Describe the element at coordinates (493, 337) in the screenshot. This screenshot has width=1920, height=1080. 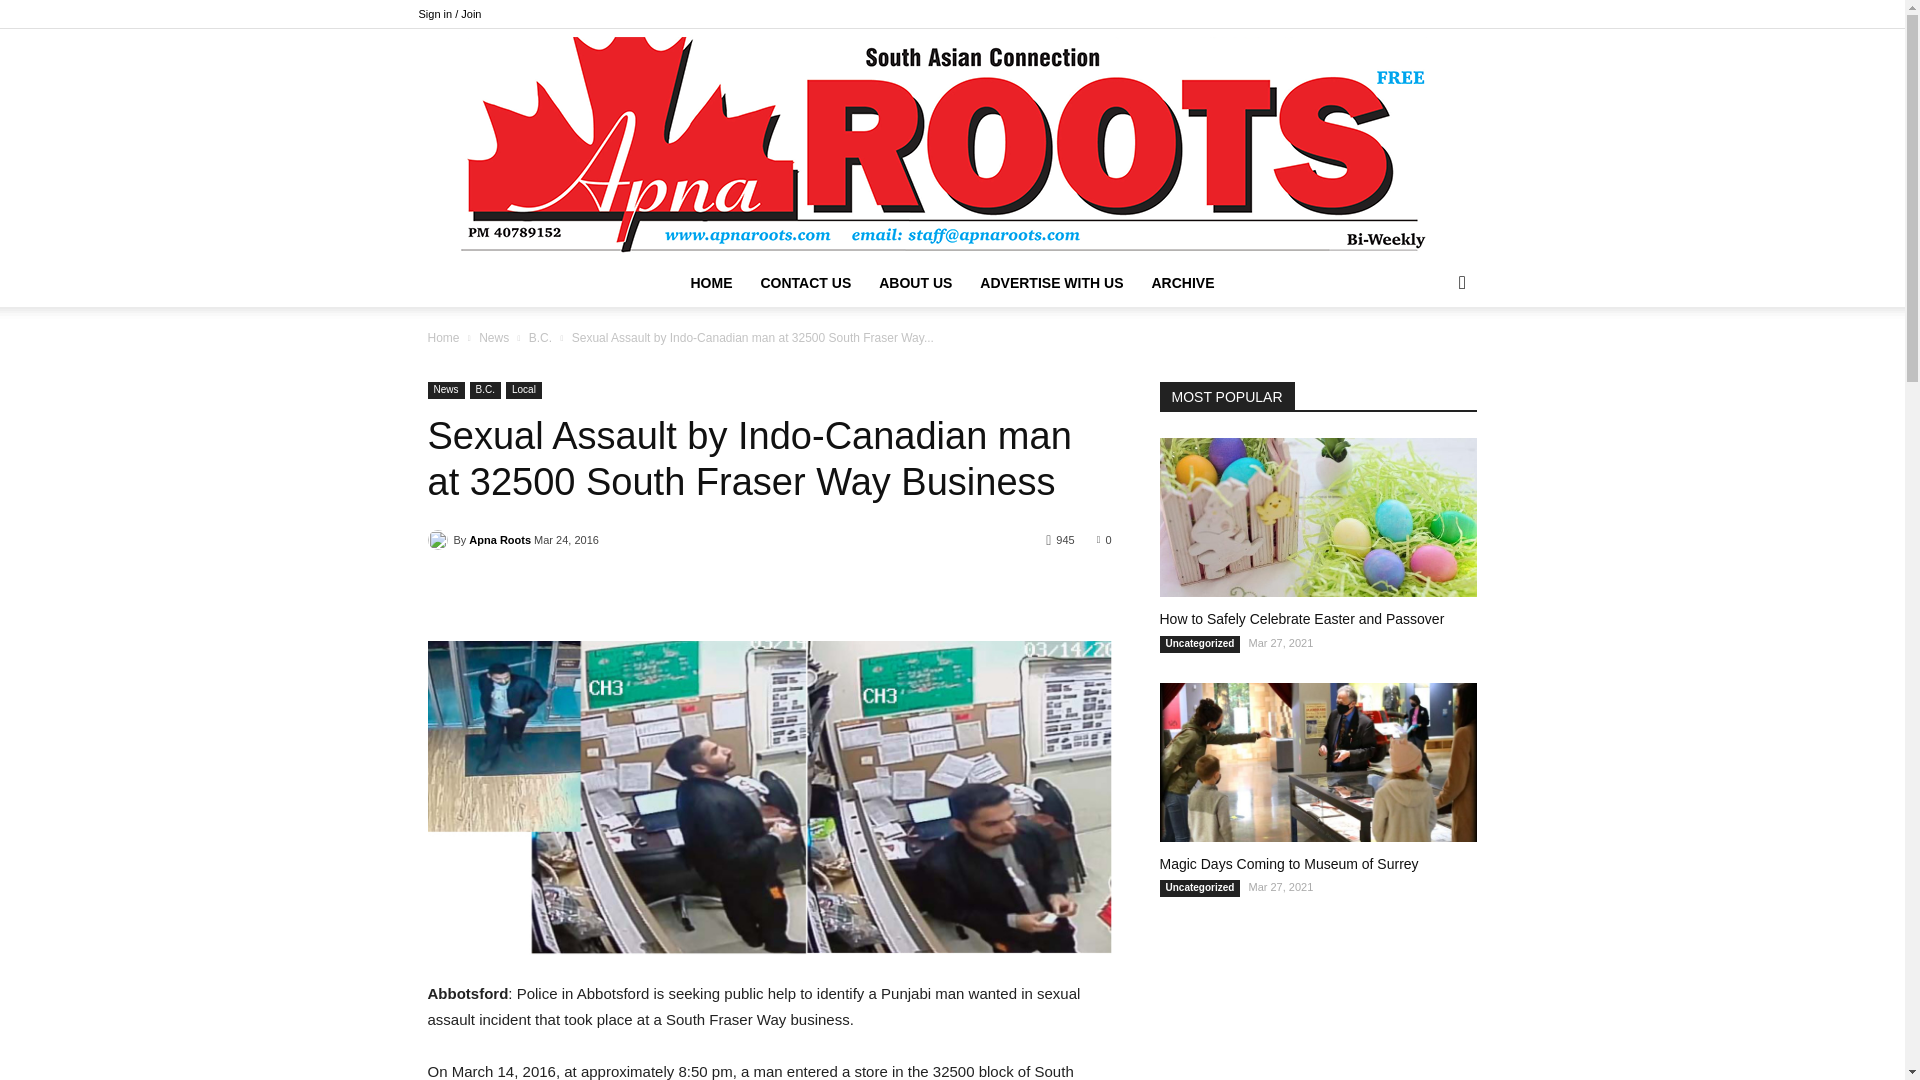
I see `View all posts in News` at that location.